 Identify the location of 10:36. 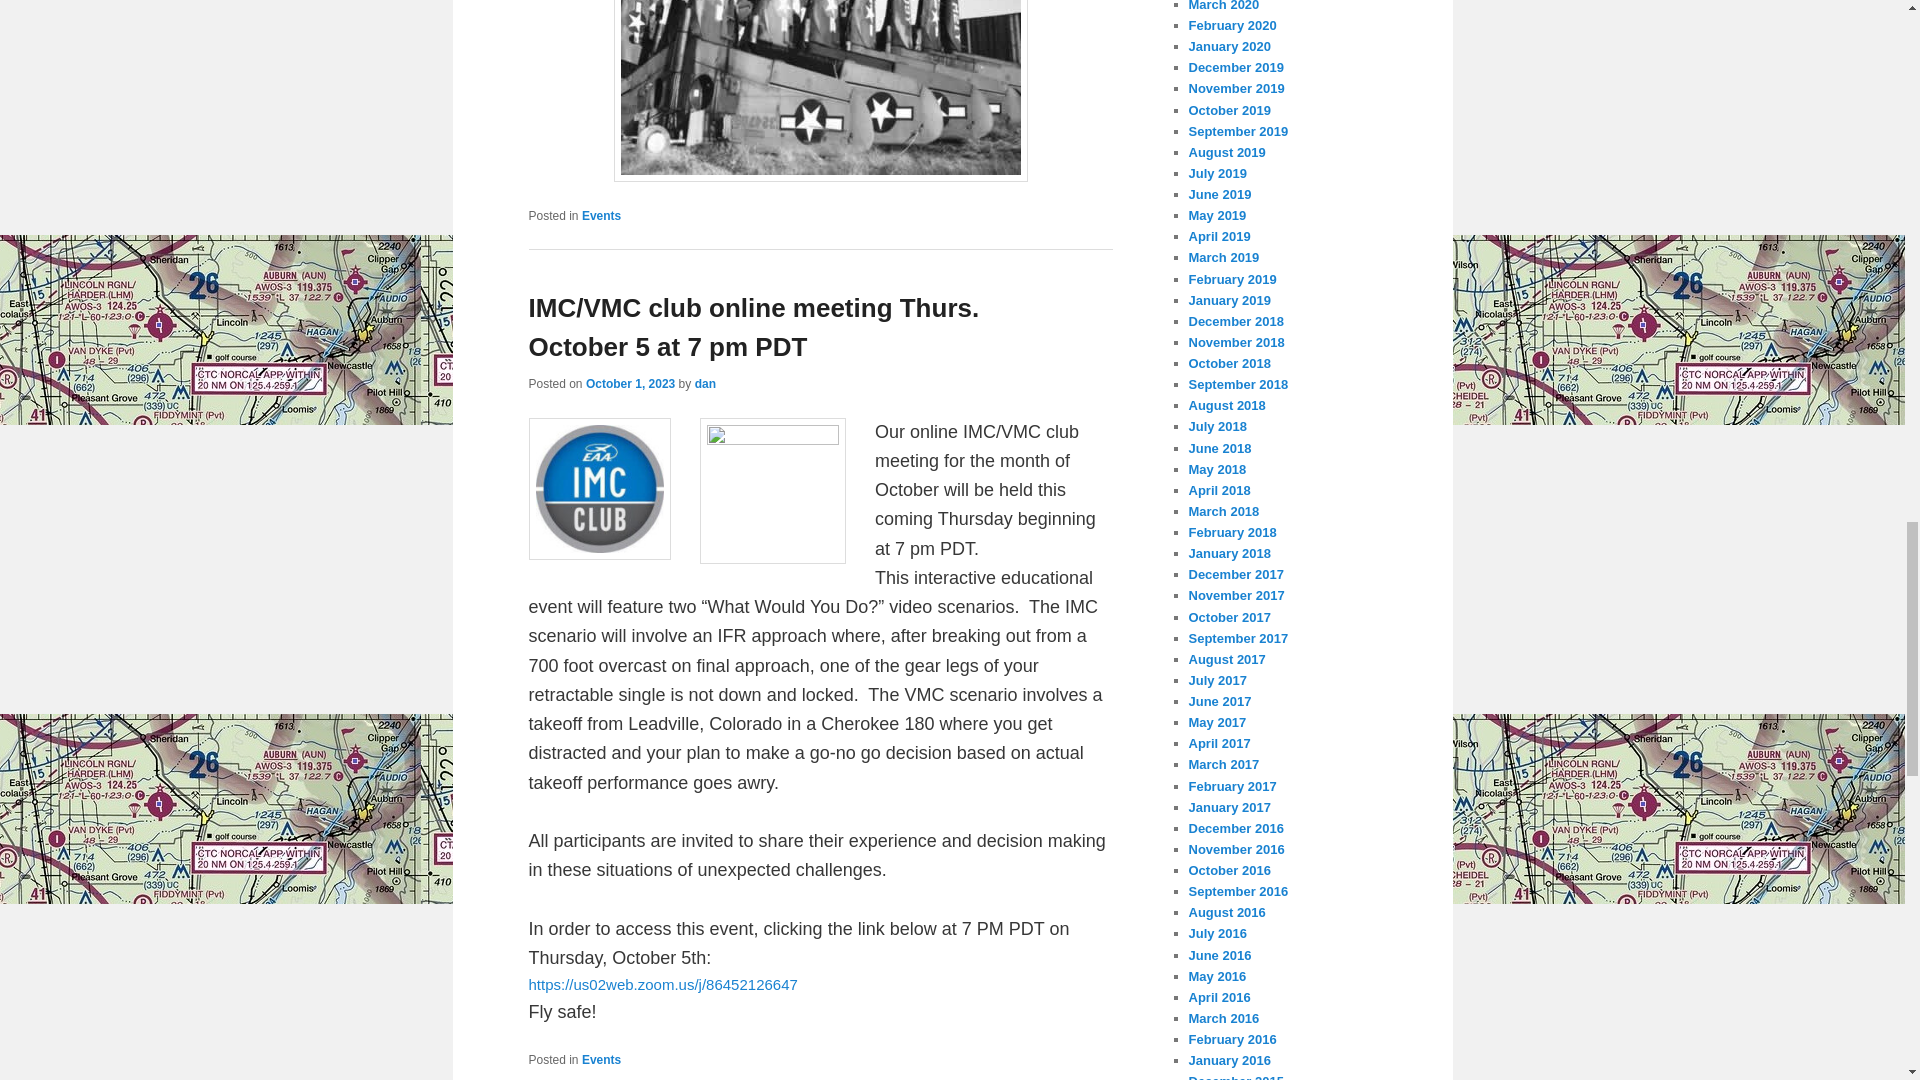
(630, 383).